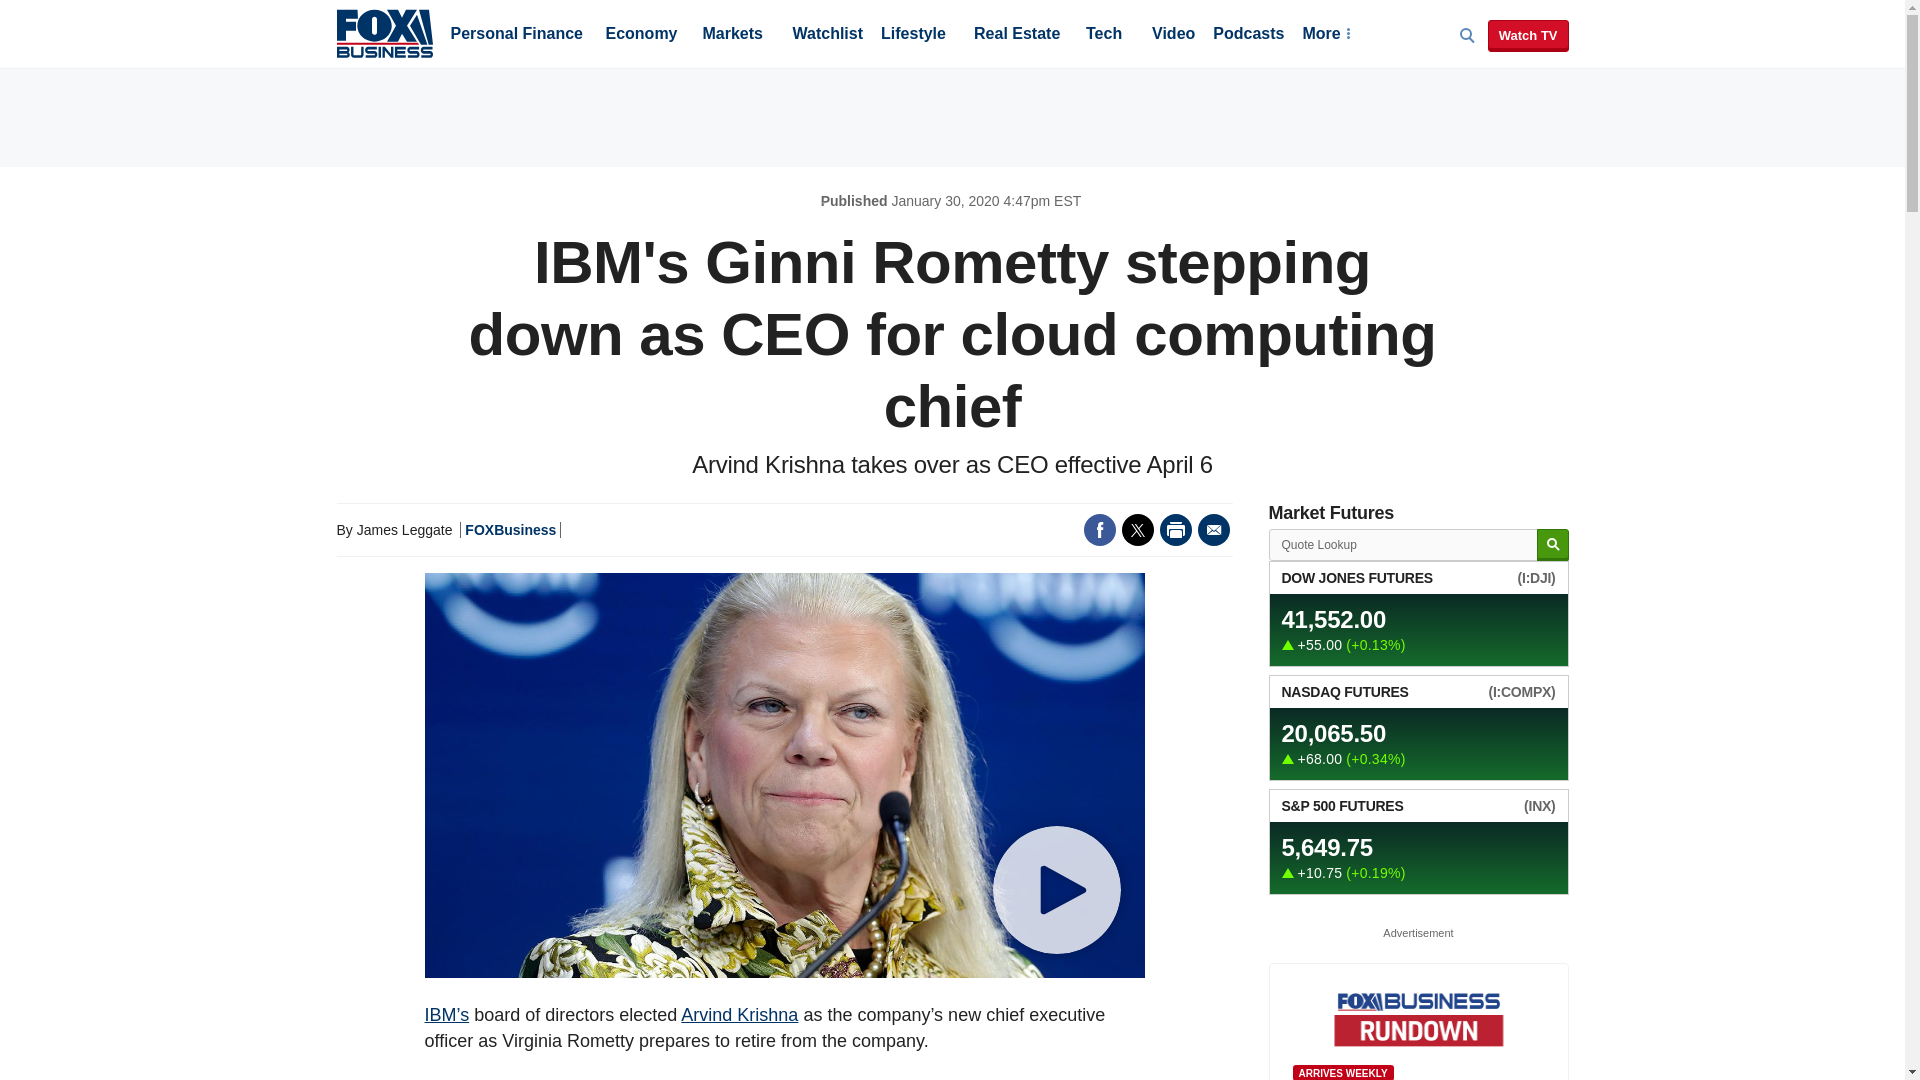  Describe the element at coordinates (1325, 35) in the screenshot. I see `More` at that location.